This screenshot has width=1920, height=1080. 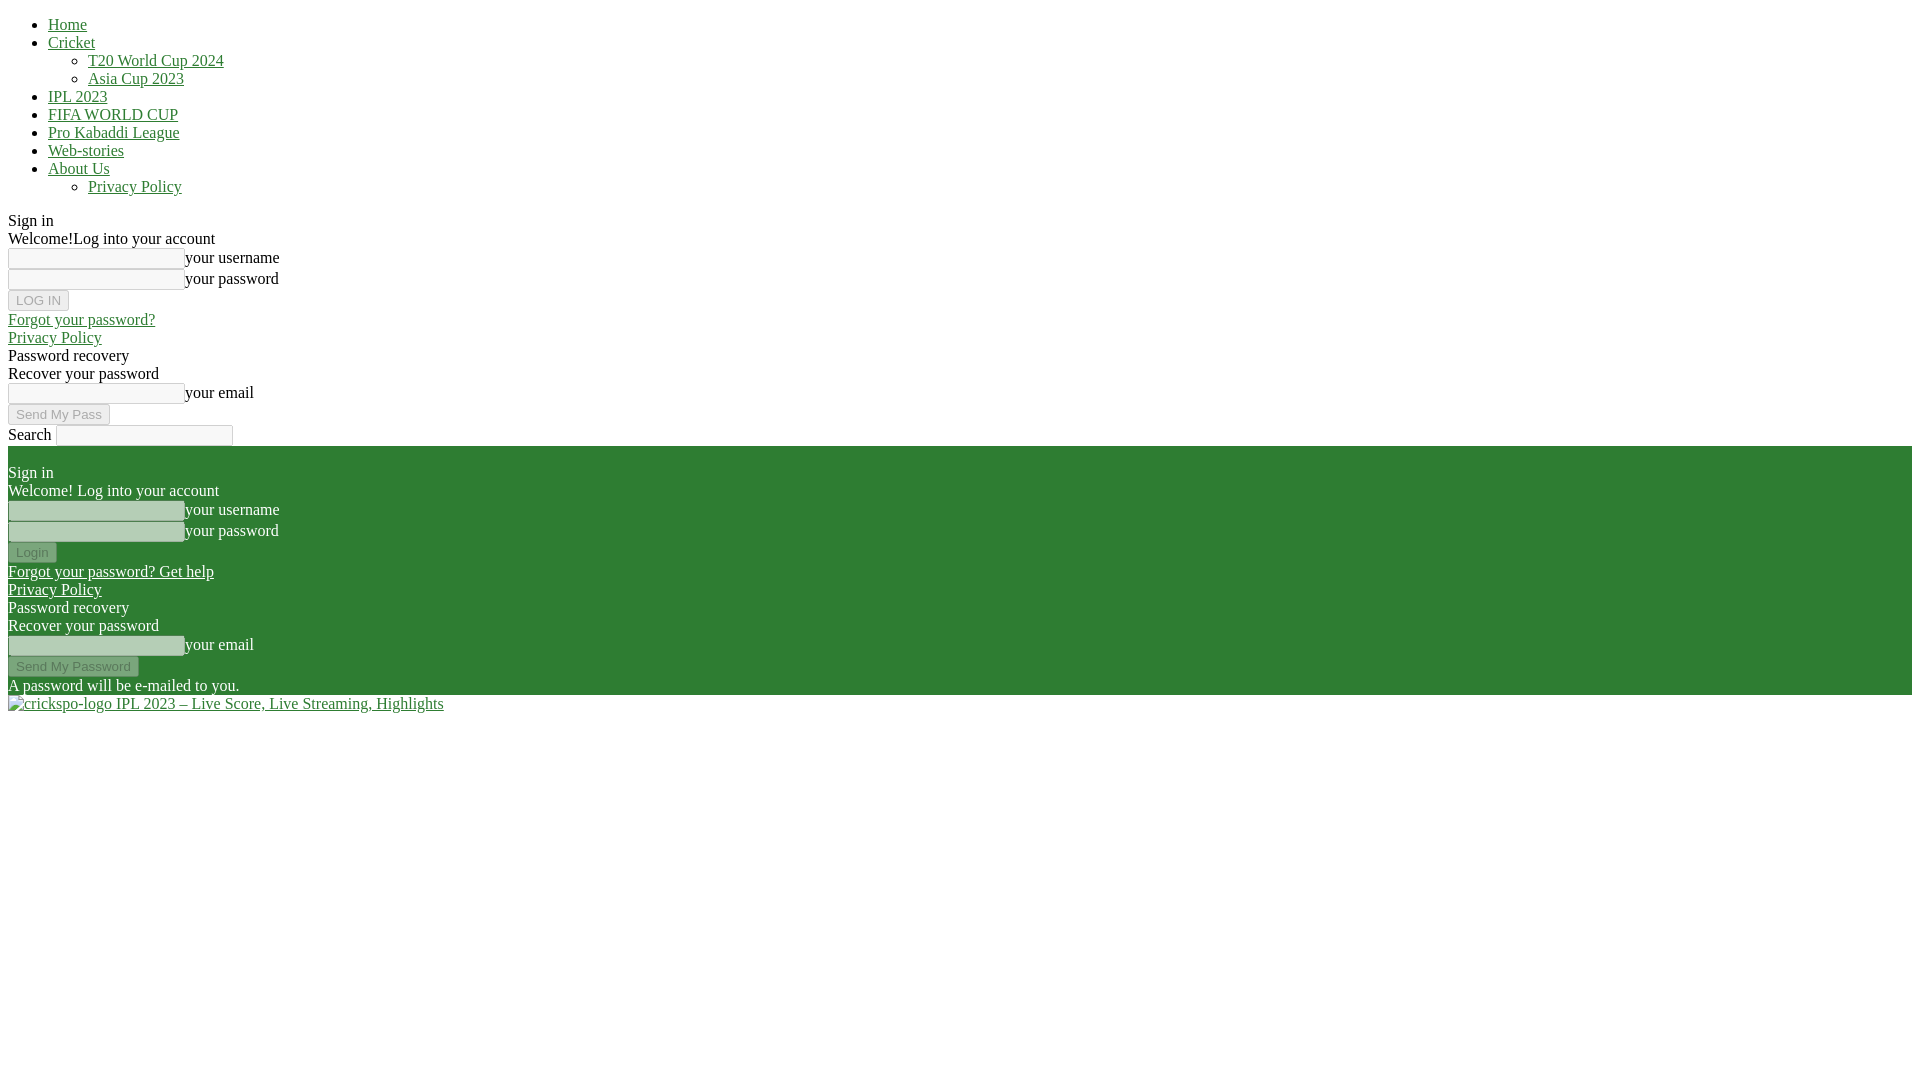 What do you see at coordinates (113, 114) in the screenshot?
I see `FIFA WORLD CUP` at bounding box center [113, 114].